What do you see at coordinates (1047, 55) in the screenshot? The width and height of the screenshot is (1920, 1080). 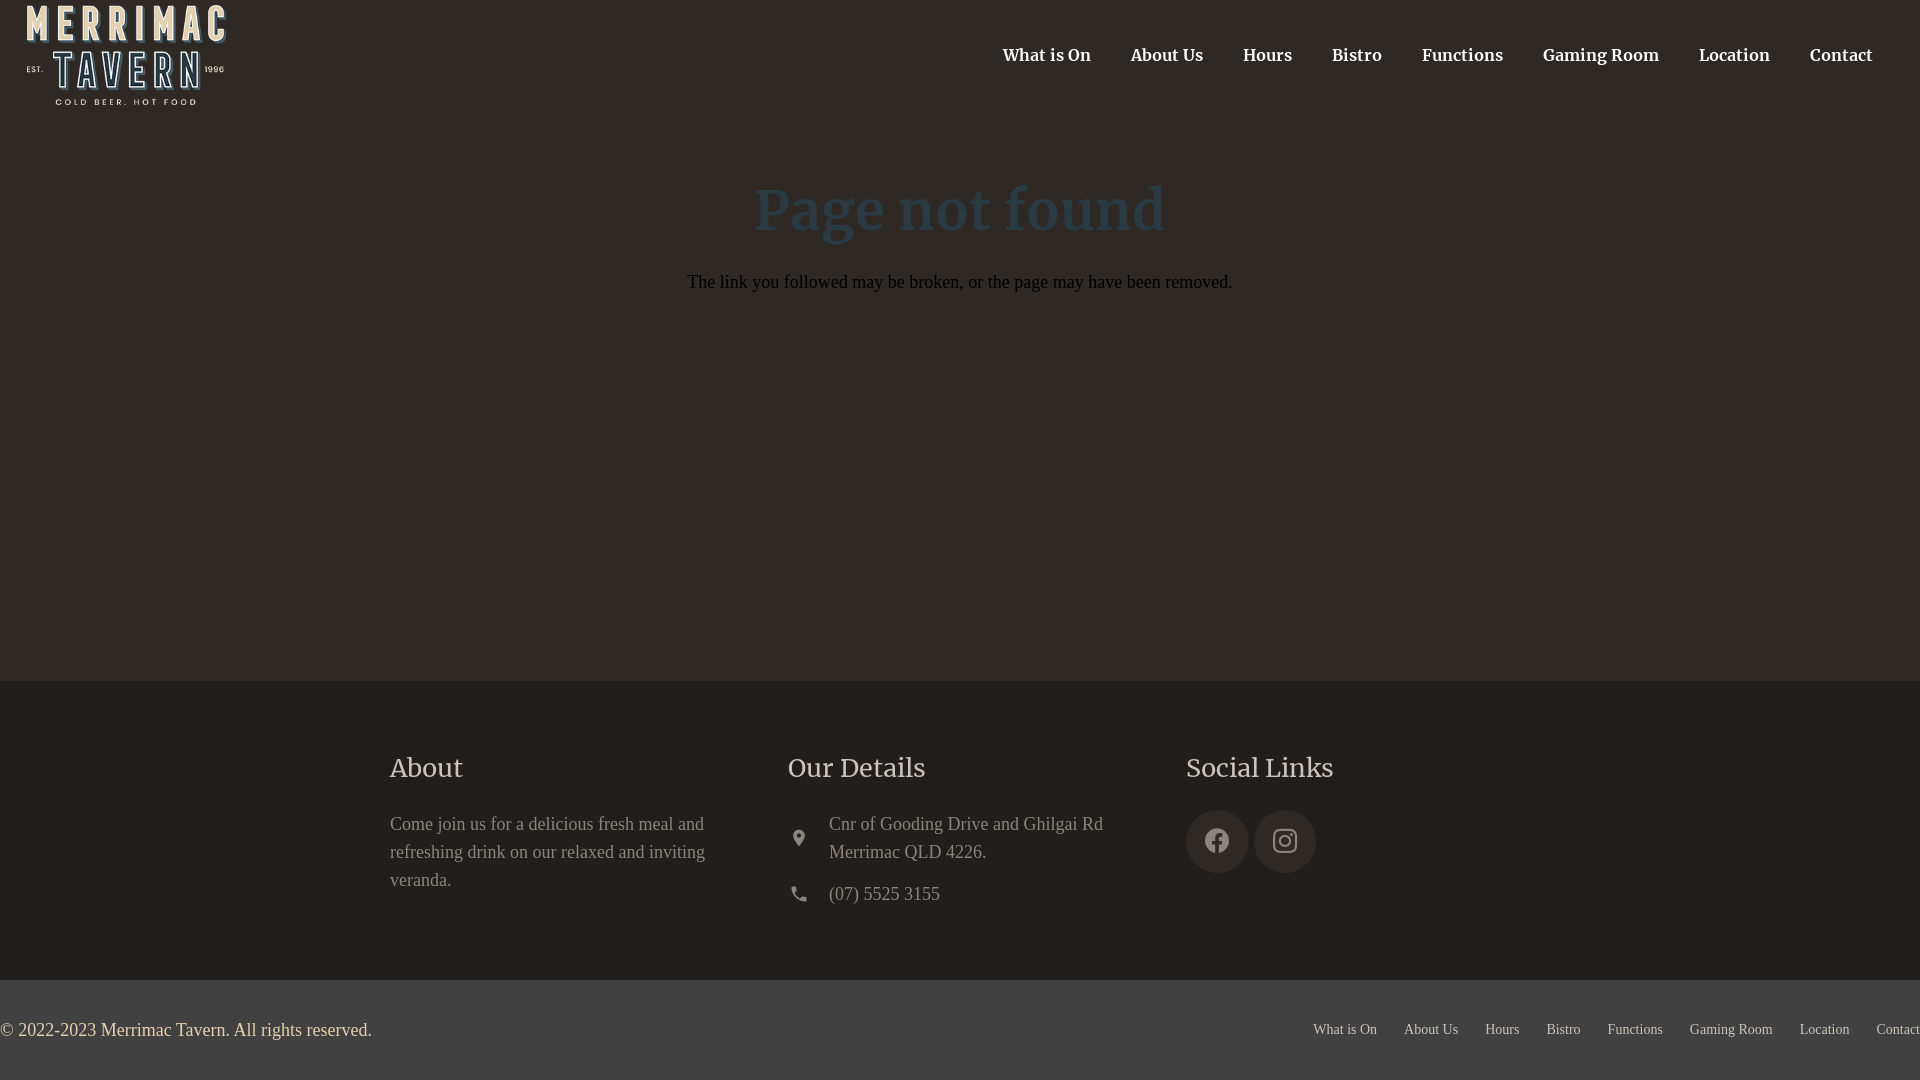 I see `What is On` at bounding box center [1047, 55].